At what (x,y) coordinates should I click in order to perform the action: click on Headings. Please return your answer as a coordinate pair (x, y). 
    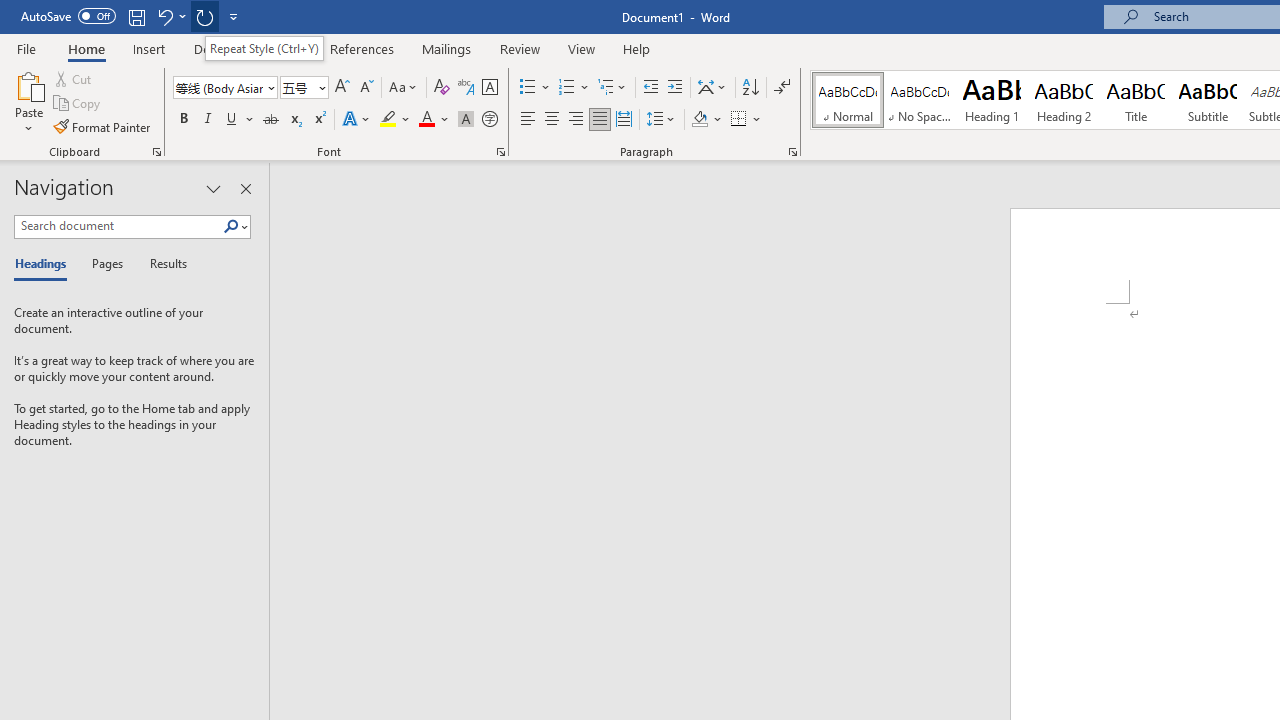
    Looking at the image, I should click on (45, 264).